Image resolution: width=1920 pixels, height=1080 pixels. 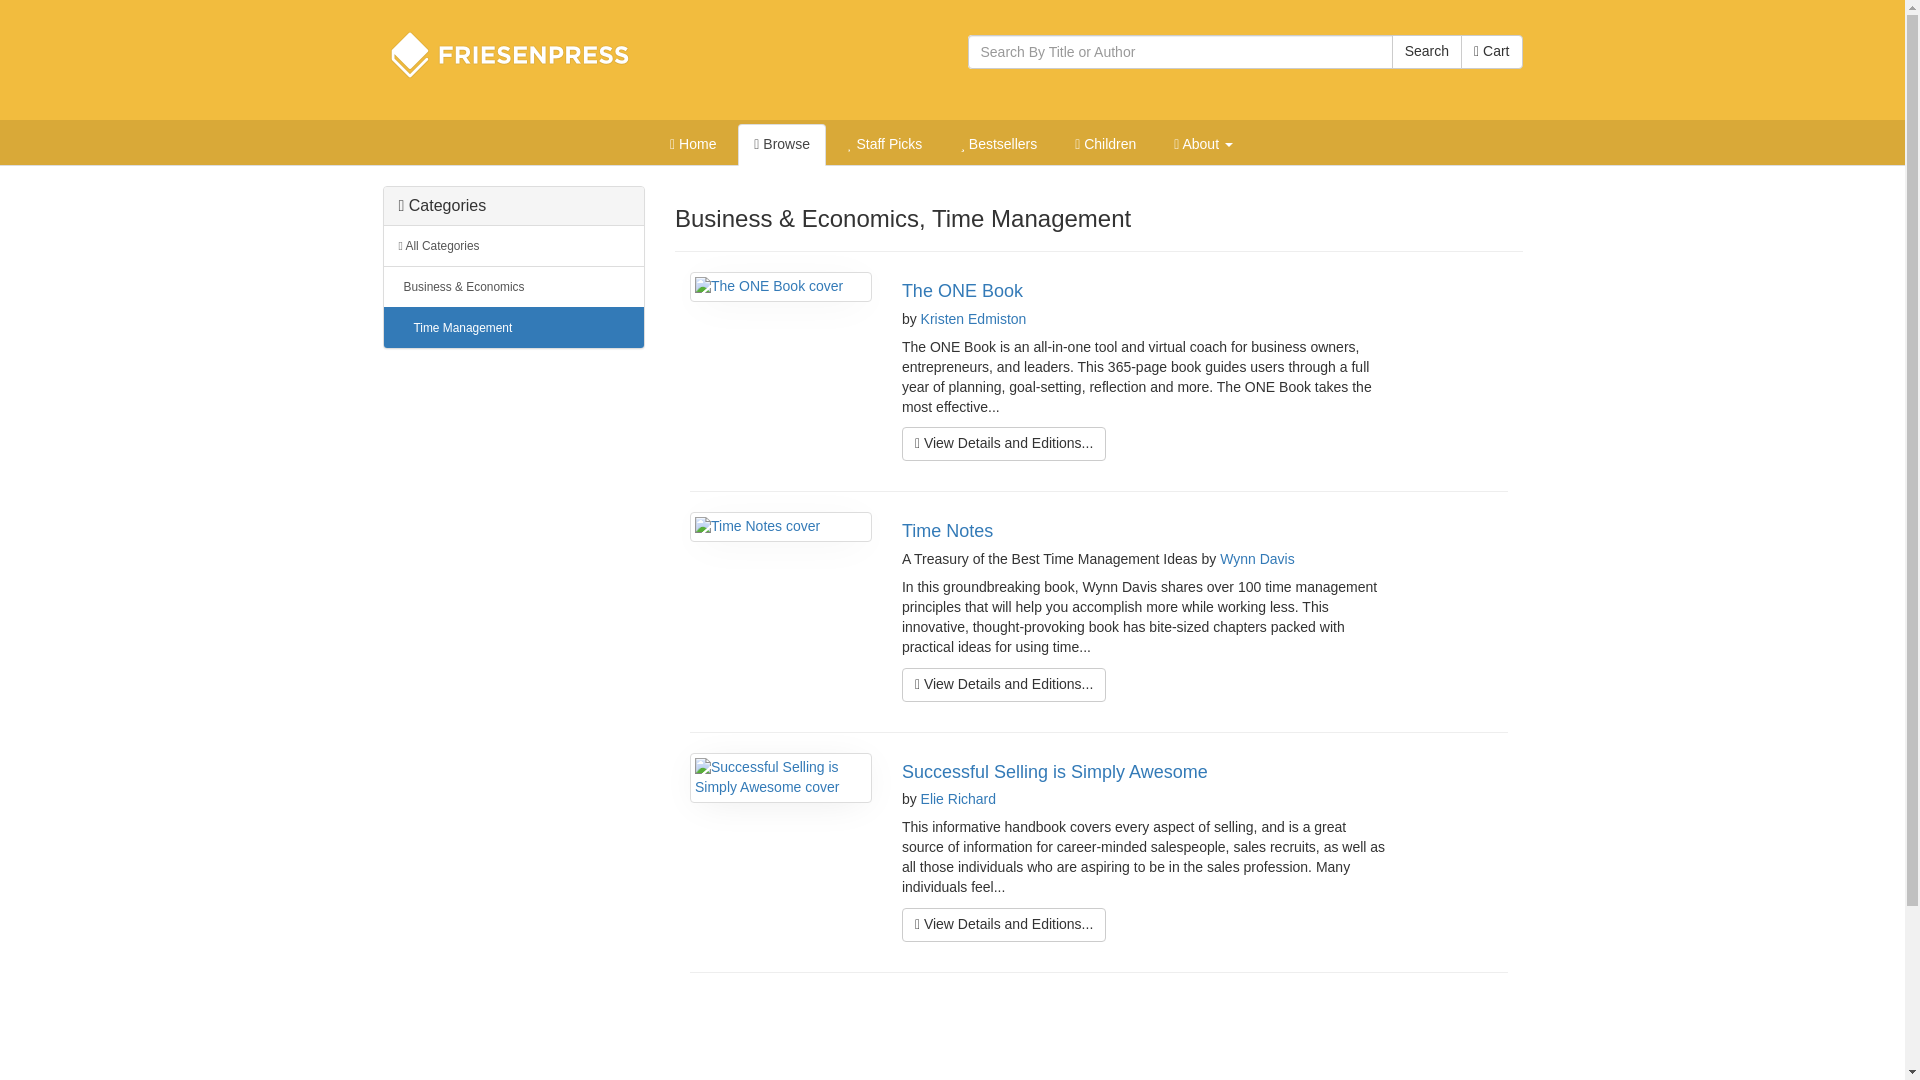 What do you see at coordinates (1004, 444) in the screenshot?
I see `View Details and Editions...` at bounding box center [1004, 444].